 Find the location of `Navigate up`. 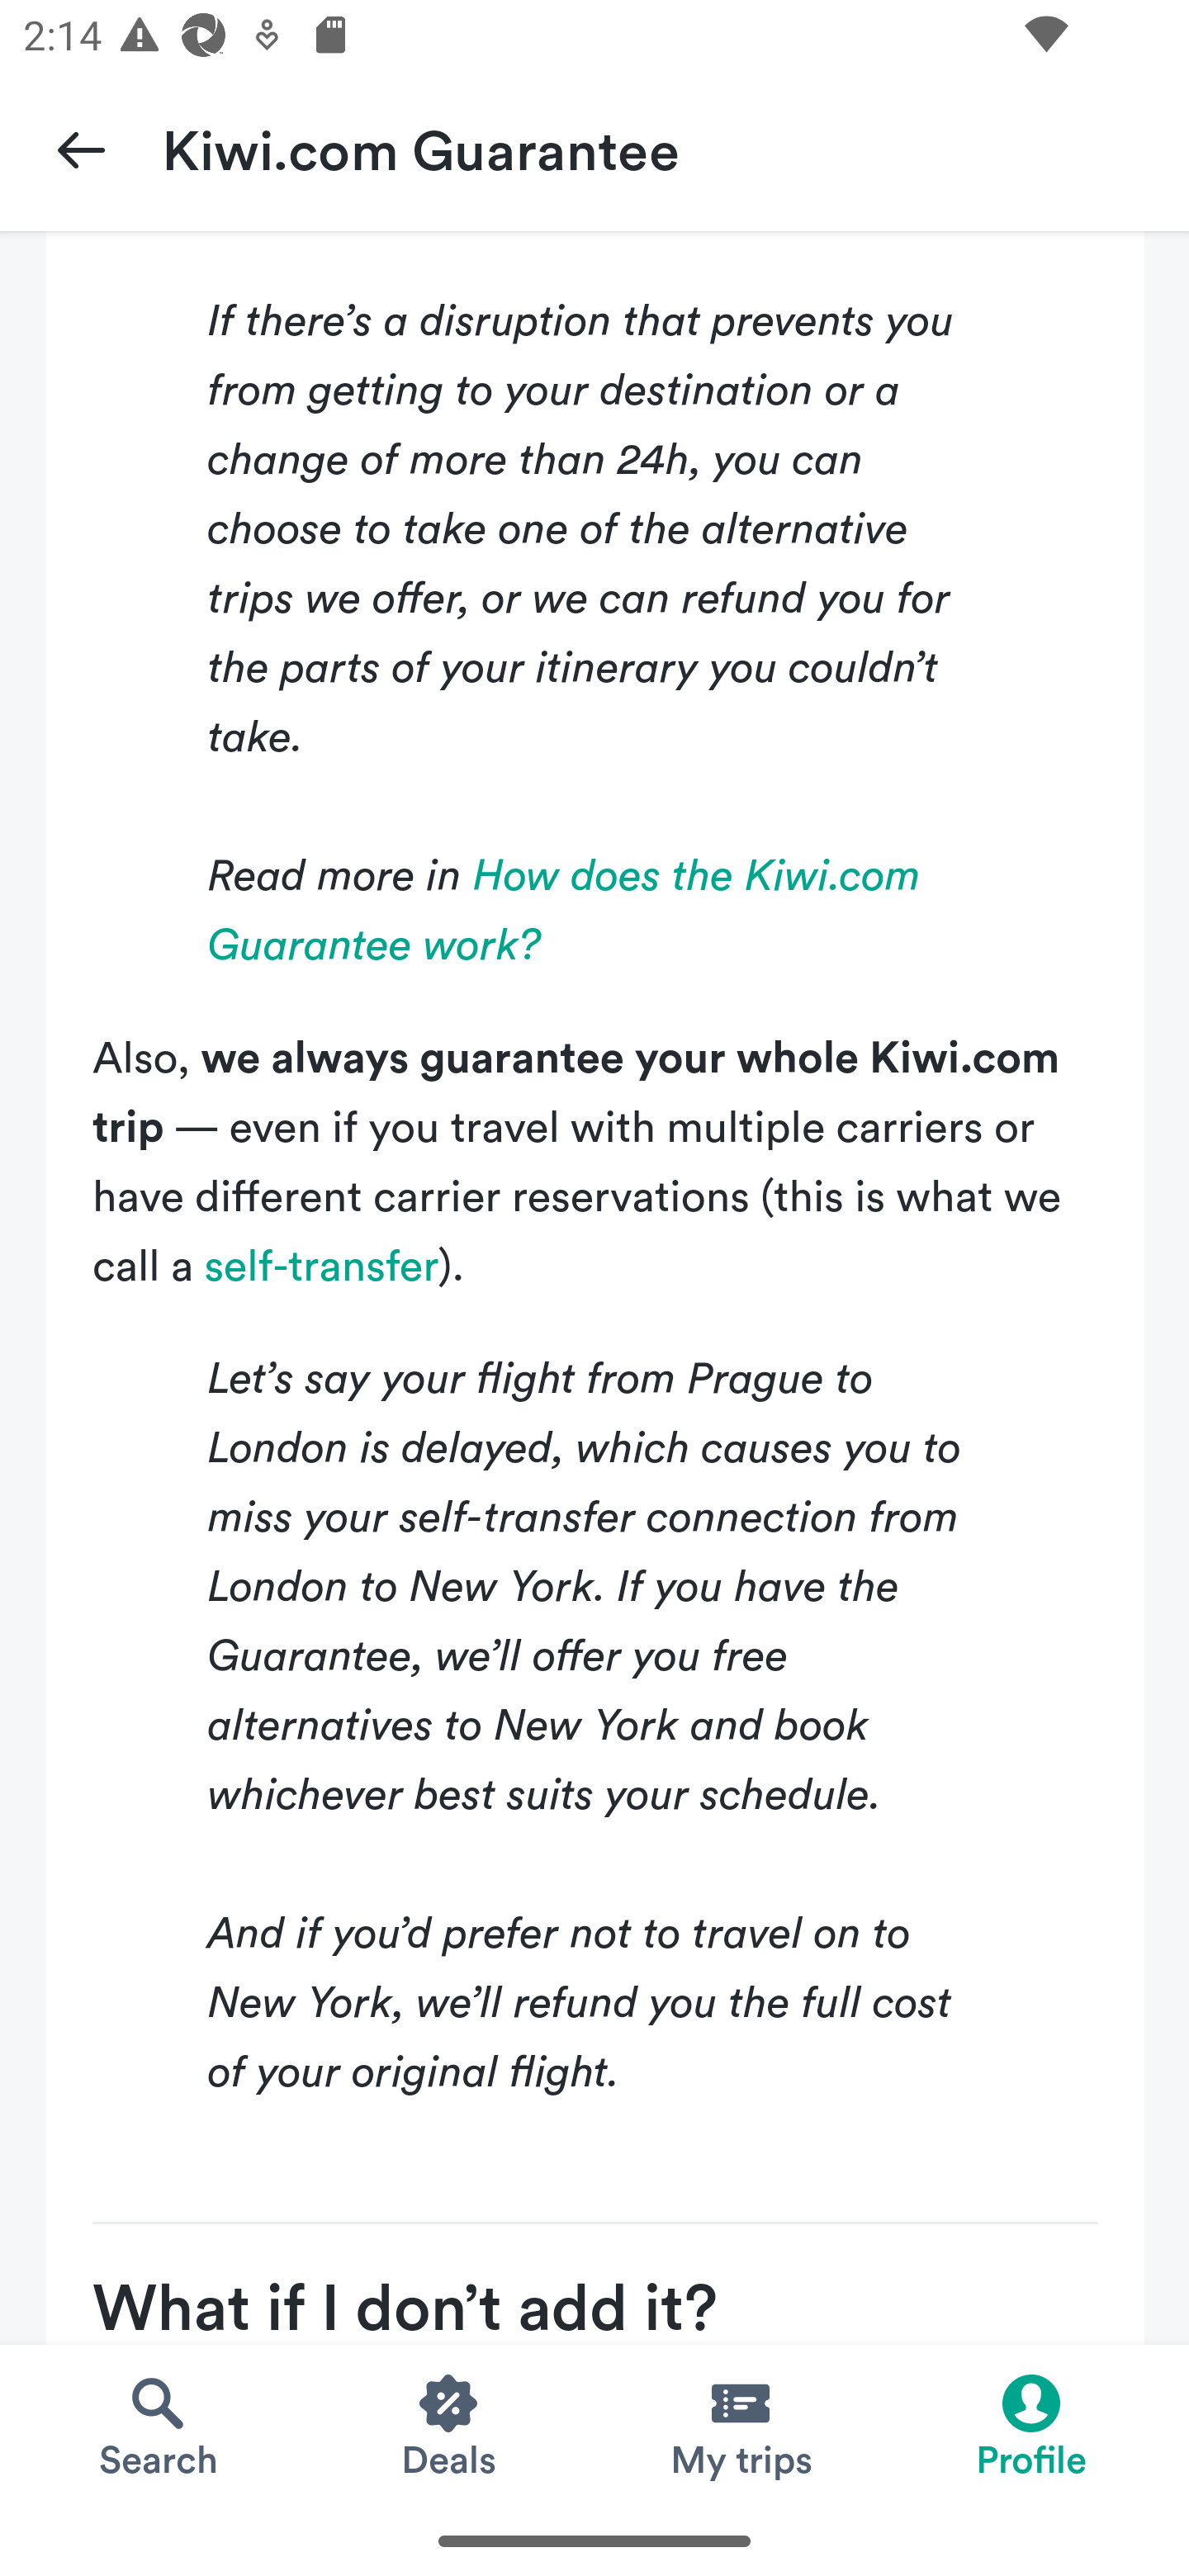

Navigate up is located at coordinates (81, 149).